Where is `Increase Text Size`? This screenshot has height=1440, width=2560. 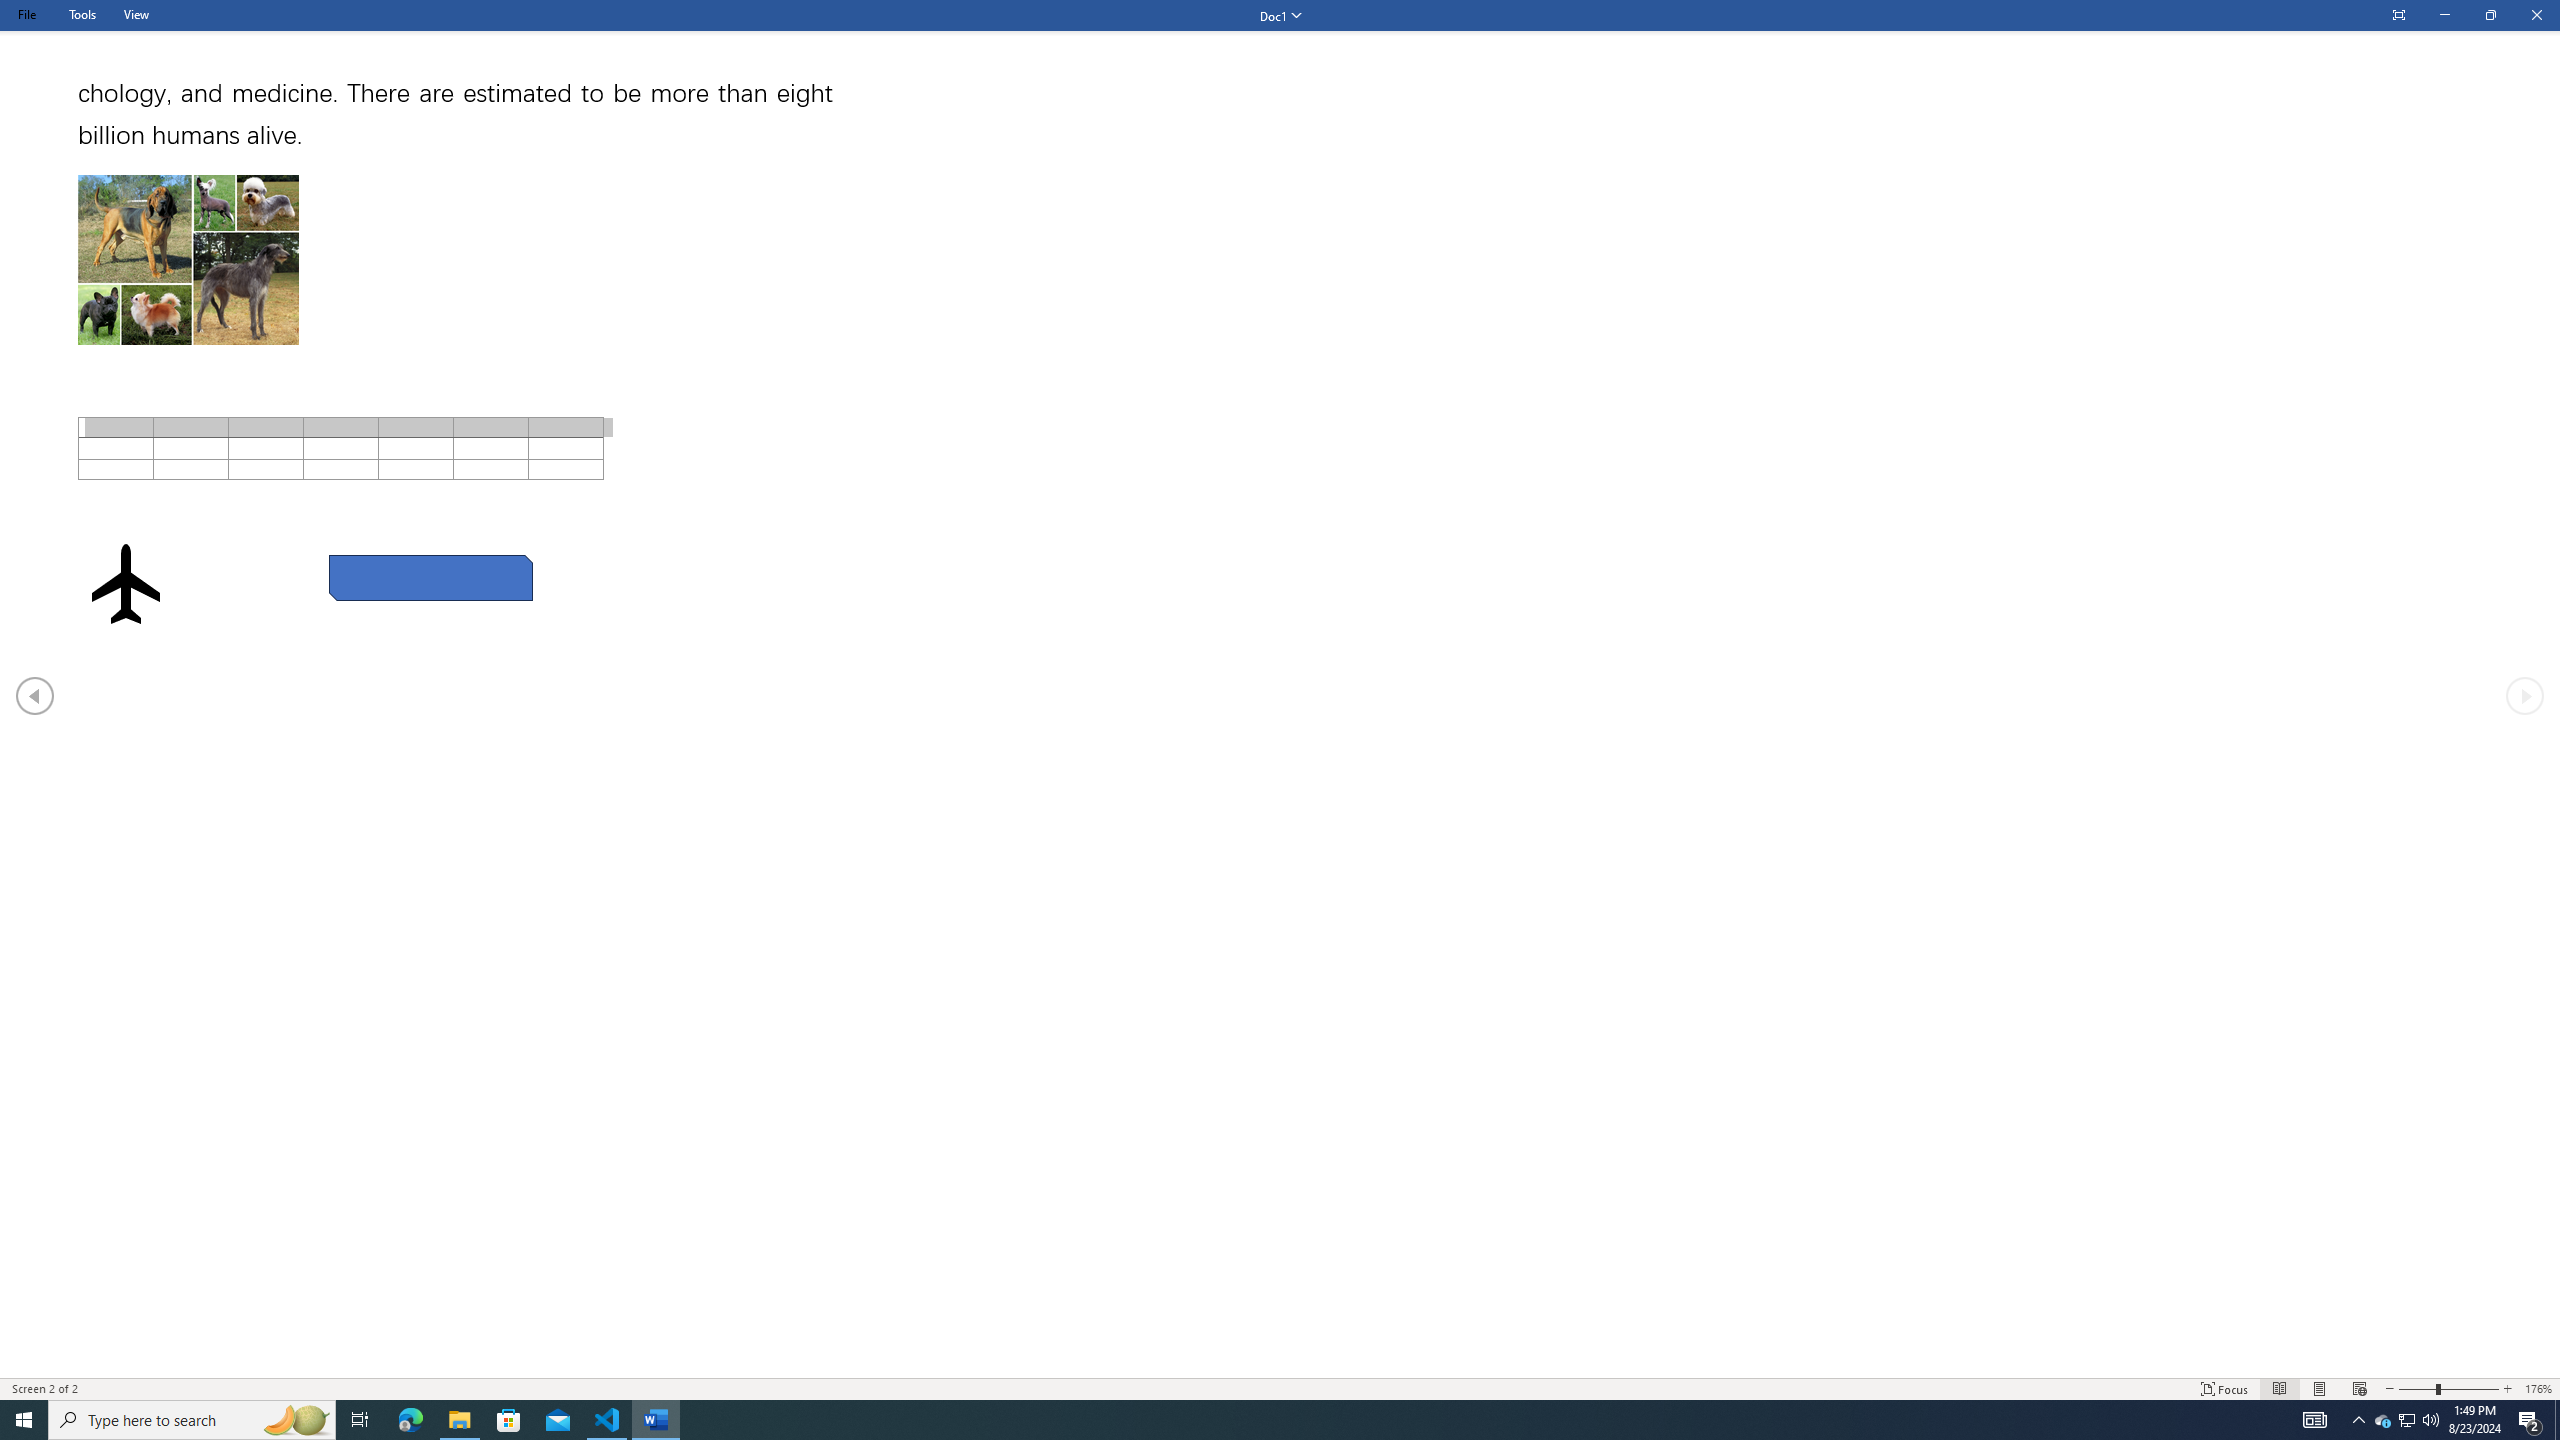
Increase Text Size is located at coordinates (2507, 1389).